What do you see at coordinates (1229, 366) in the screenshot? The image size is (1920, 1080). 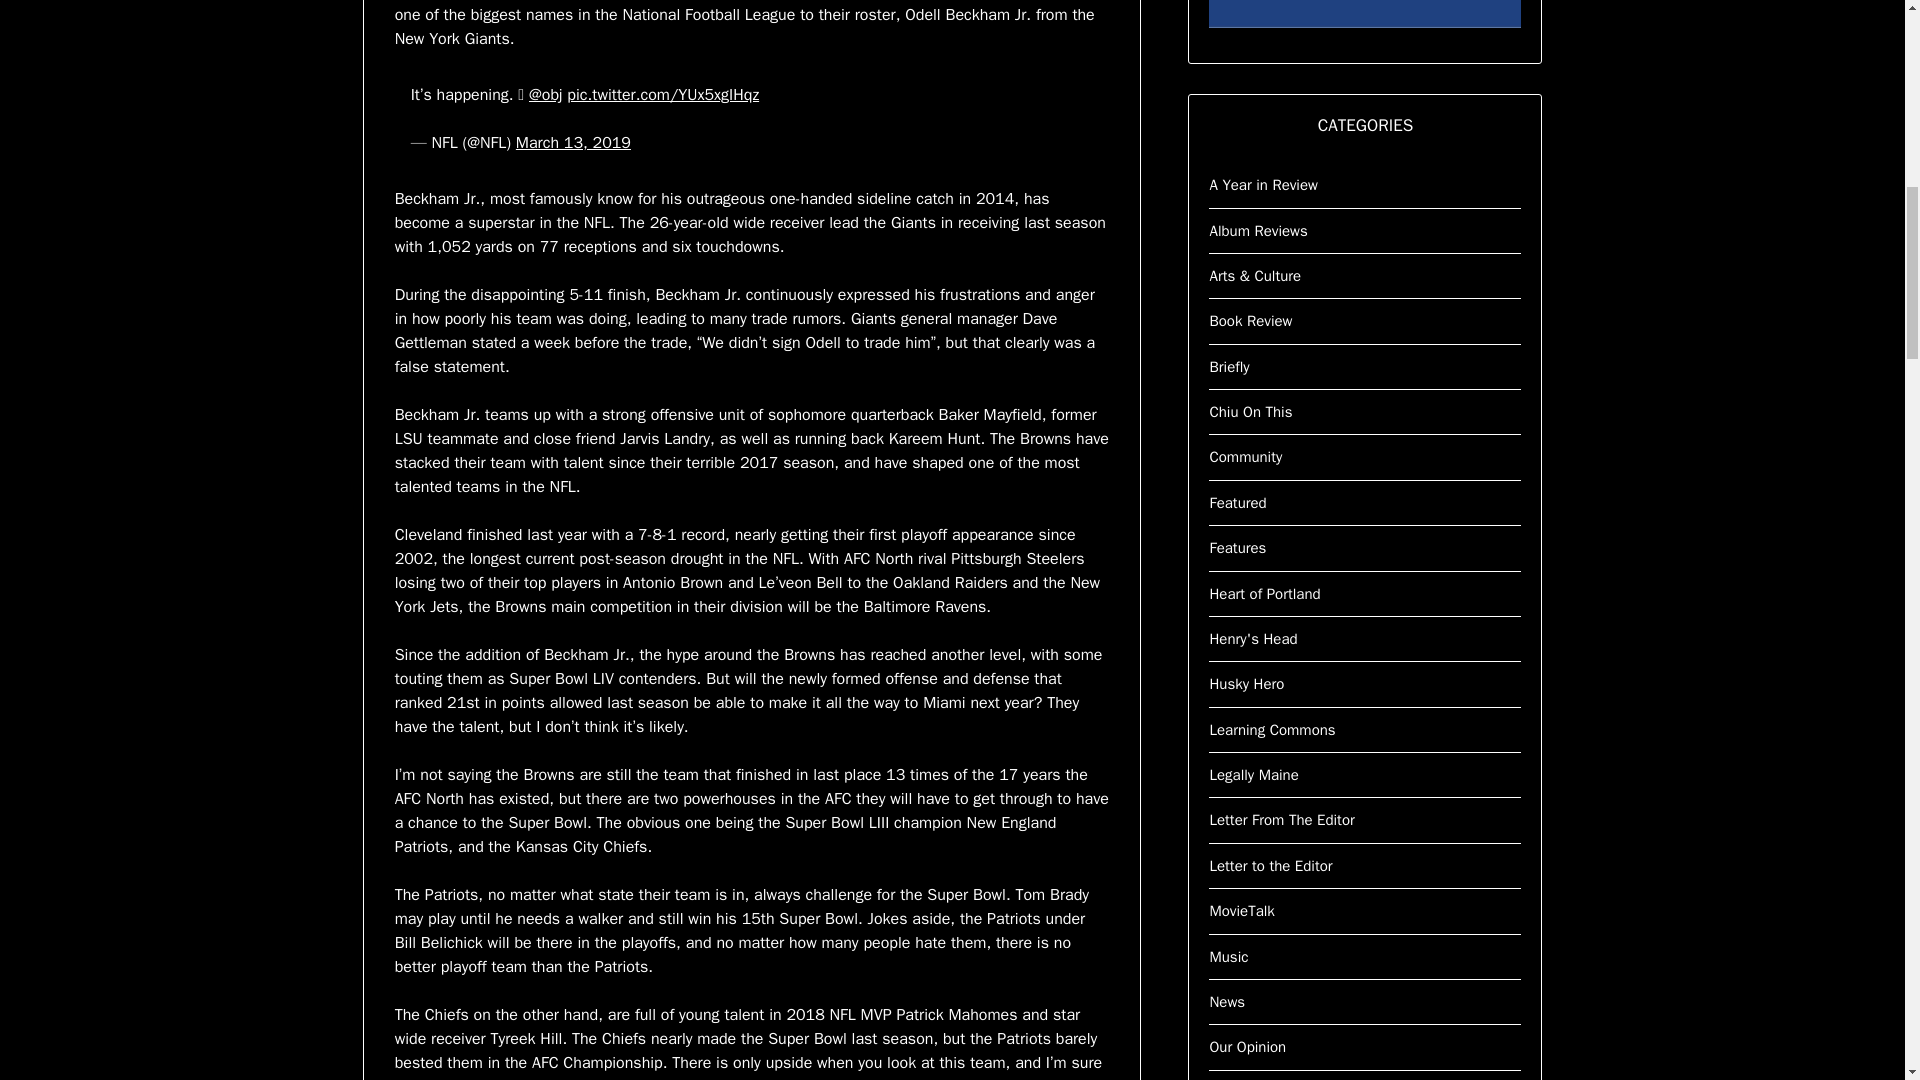 I see `Briefly` at bounding box center [1229, 366].